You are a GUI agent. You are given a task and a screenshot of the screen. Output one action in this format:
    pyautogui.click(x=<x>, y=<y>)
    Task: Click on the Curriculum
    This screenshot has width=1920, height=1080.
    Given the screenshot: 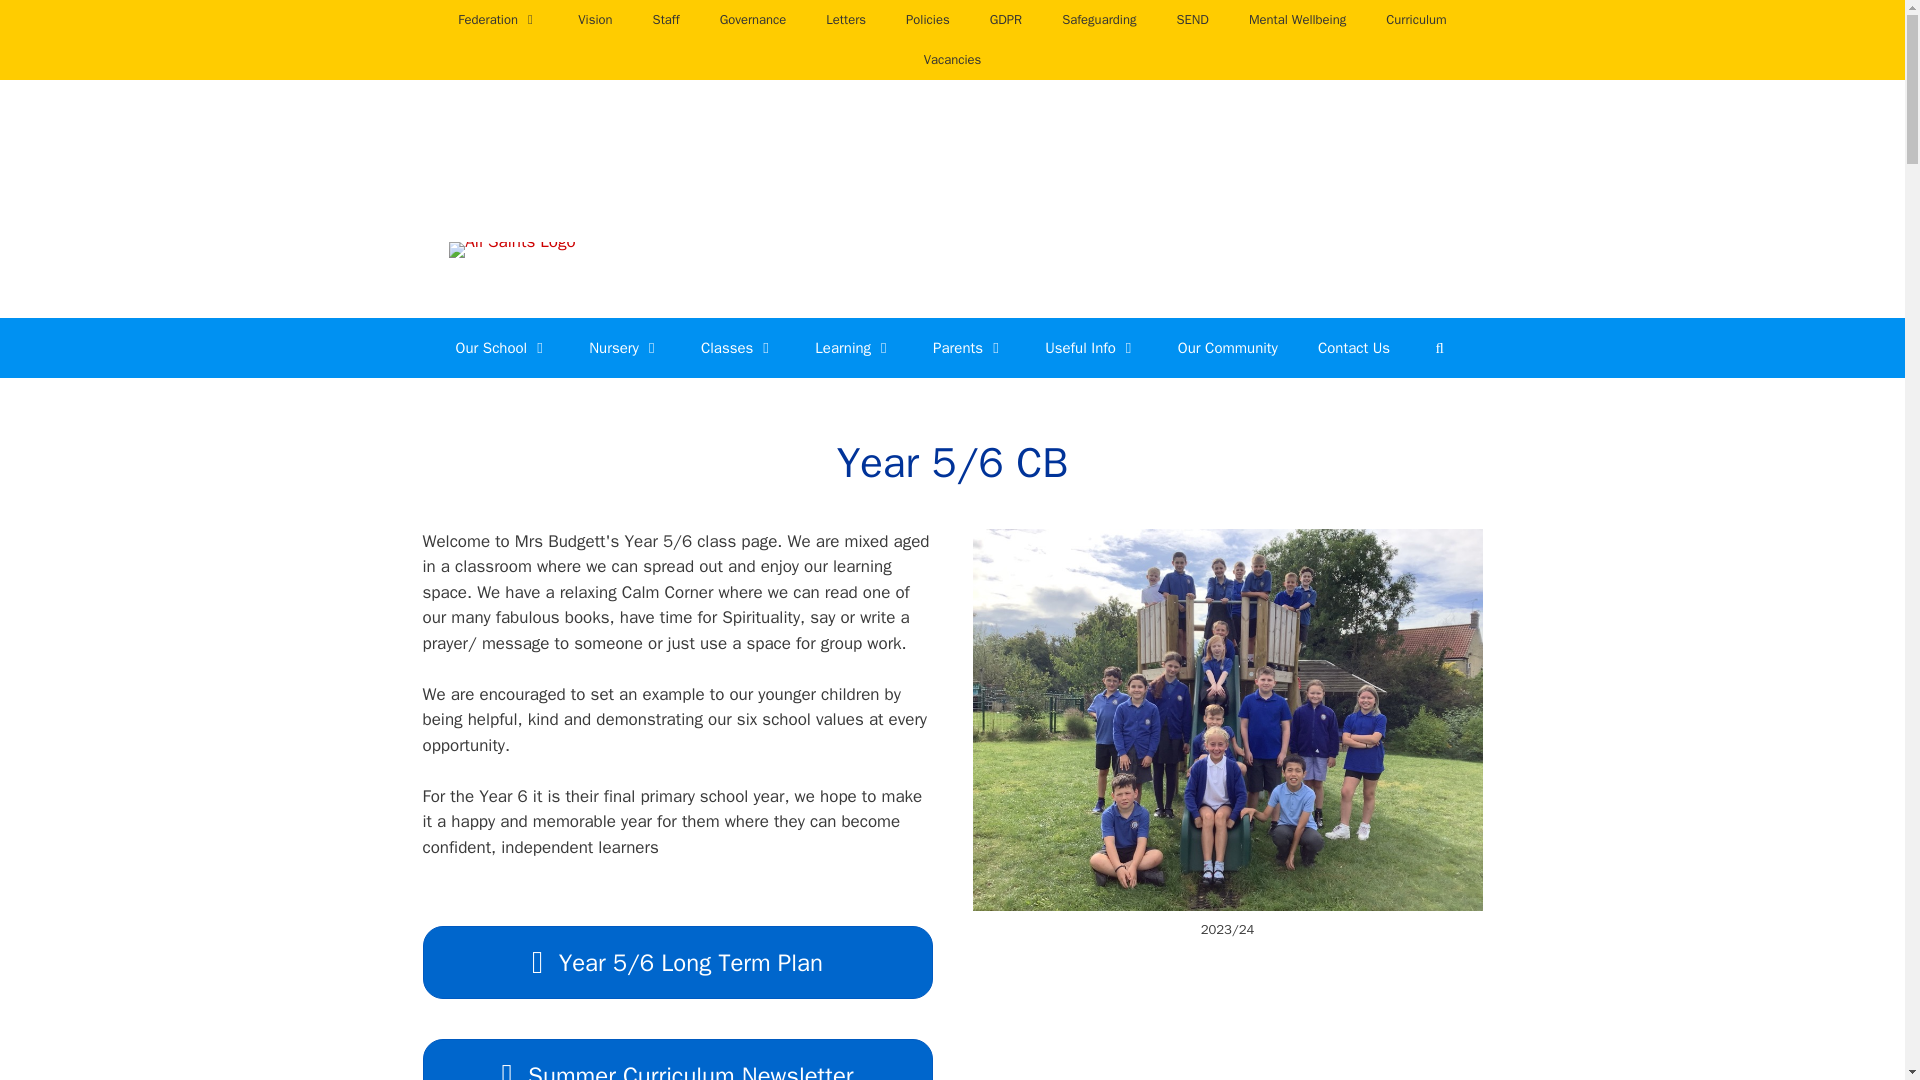 What is the action you would take?
    pyautogui.click(x=1416, y=20)
    